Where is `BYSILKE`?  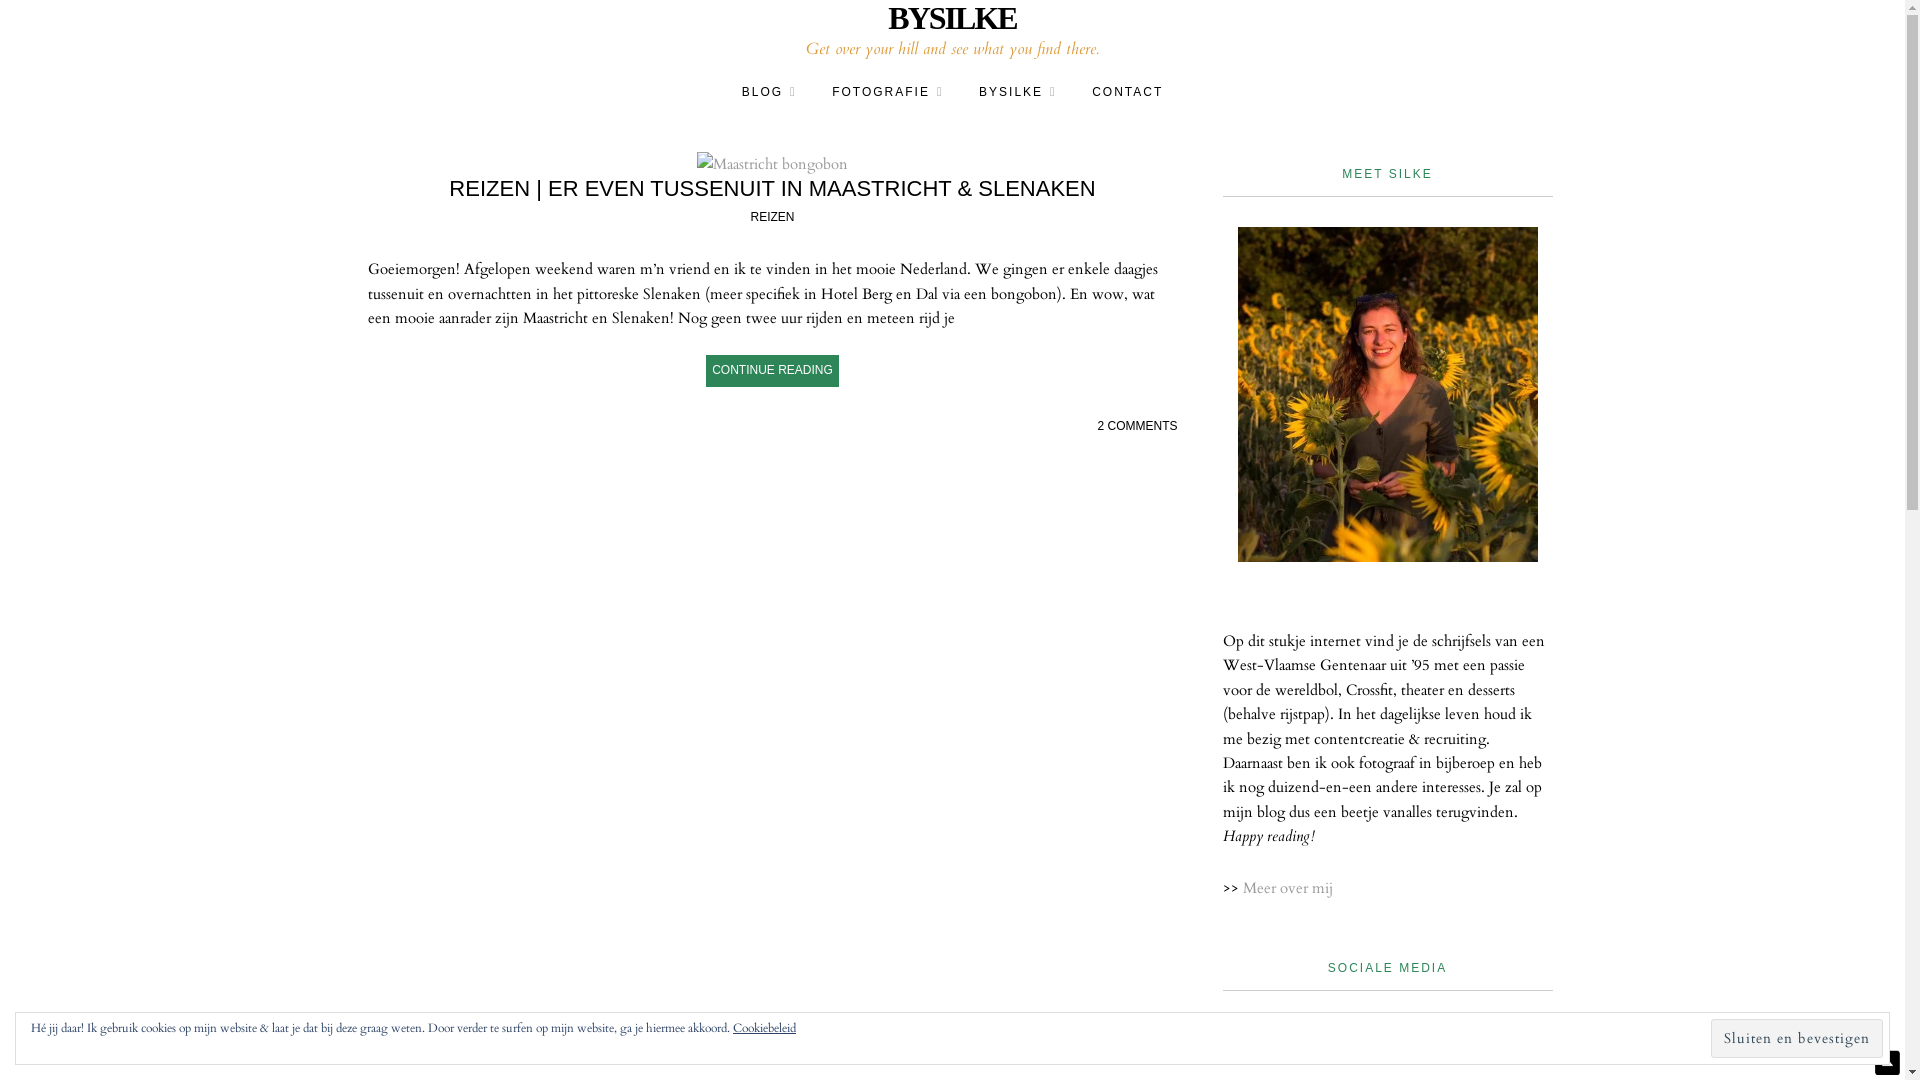
BYSILKE is located at coordinates (952, 18).